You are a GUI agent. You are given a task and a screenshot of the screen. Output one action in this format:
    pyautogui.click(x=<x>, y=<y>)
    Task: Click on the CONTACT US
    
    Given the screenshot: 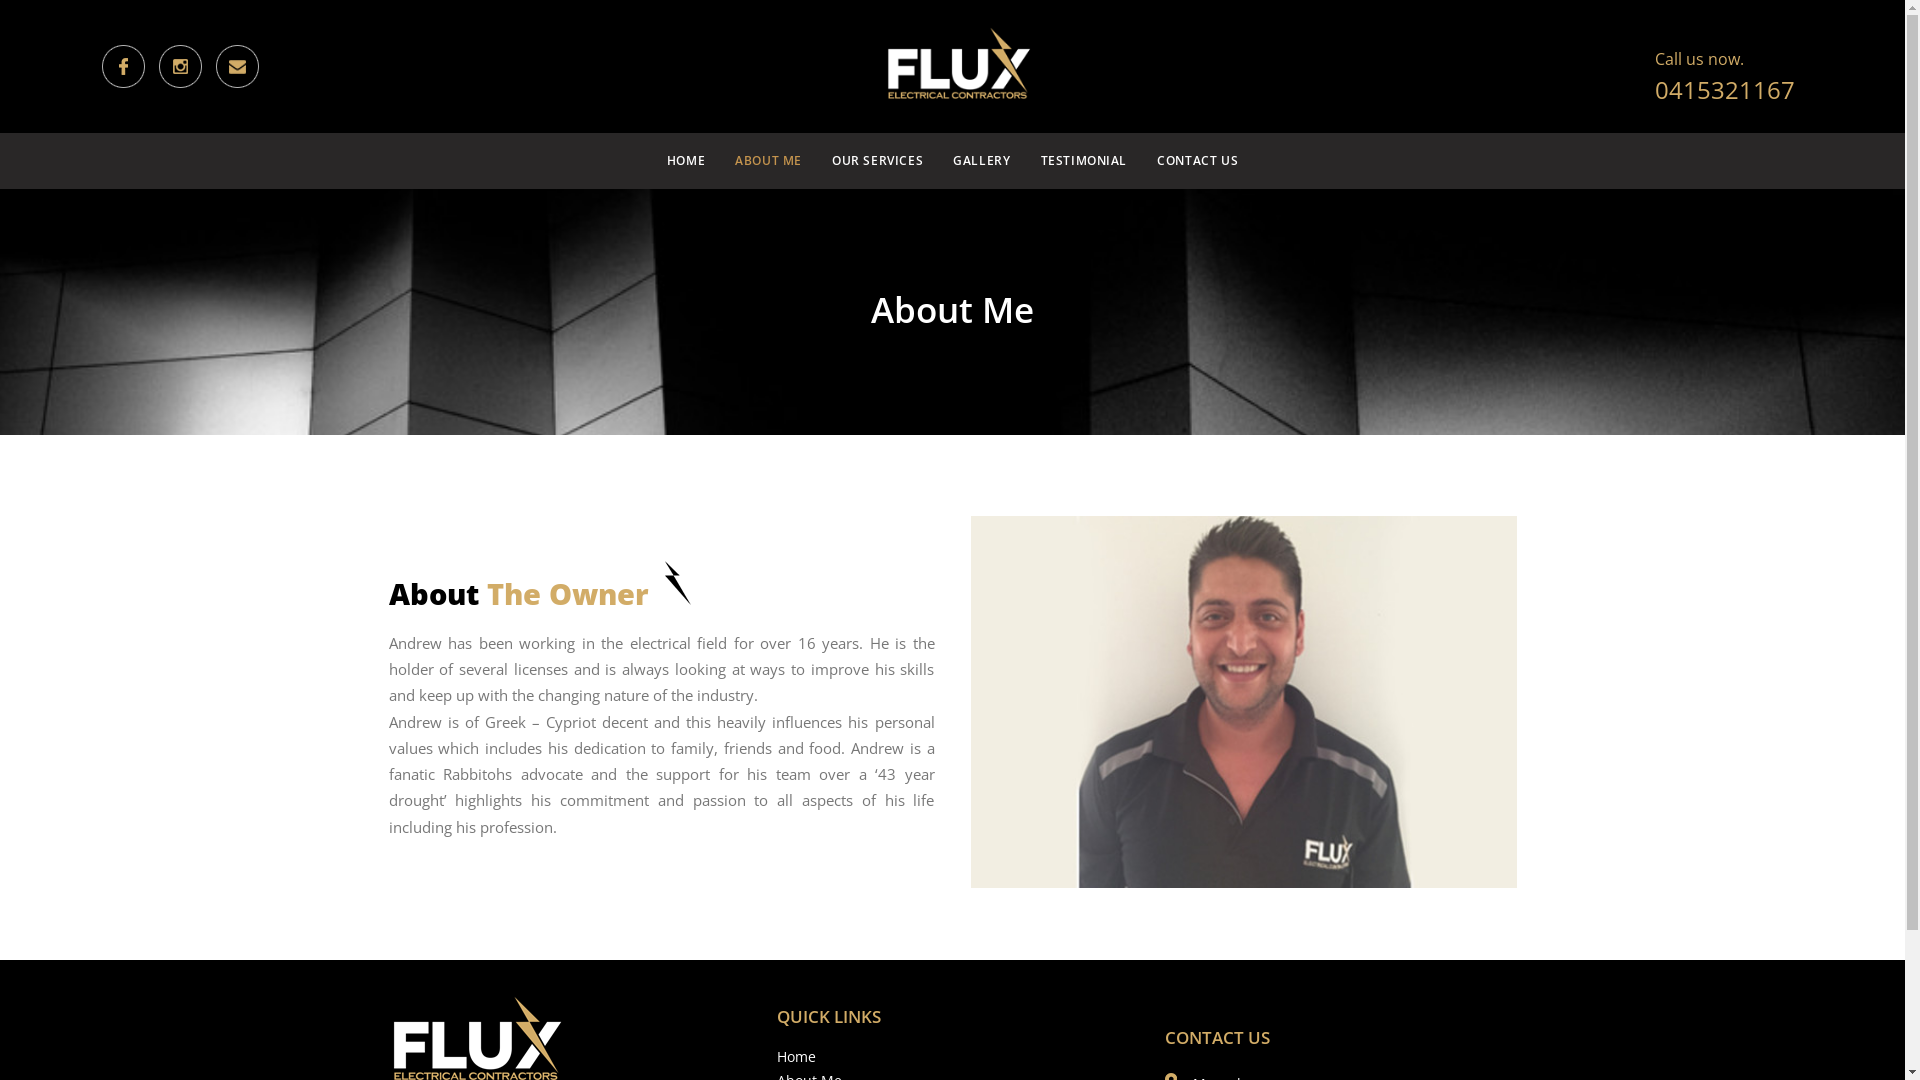 What is the action you would take?
    pyautogui.click(x=1191, y=161)
    